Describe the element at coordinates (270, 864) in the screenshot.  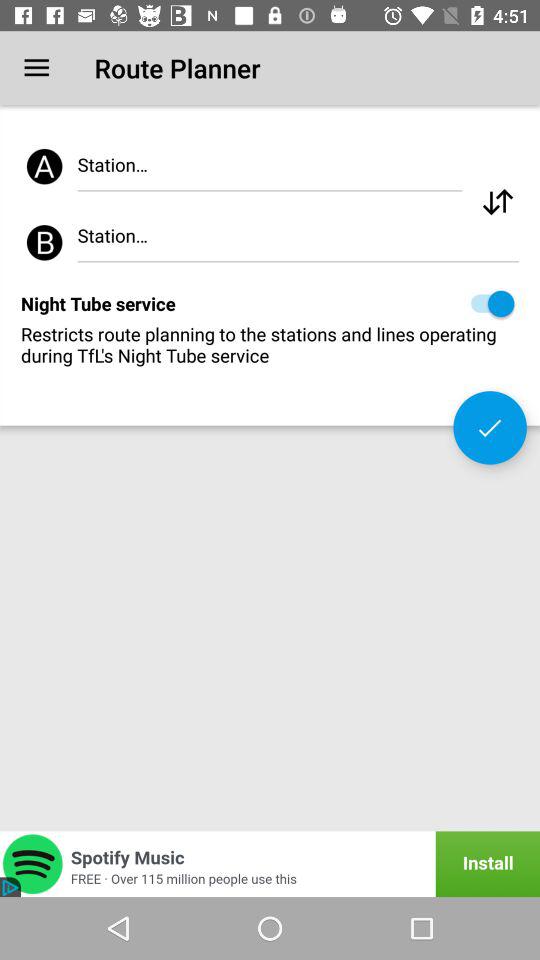
I see `click install spotify` at that location.